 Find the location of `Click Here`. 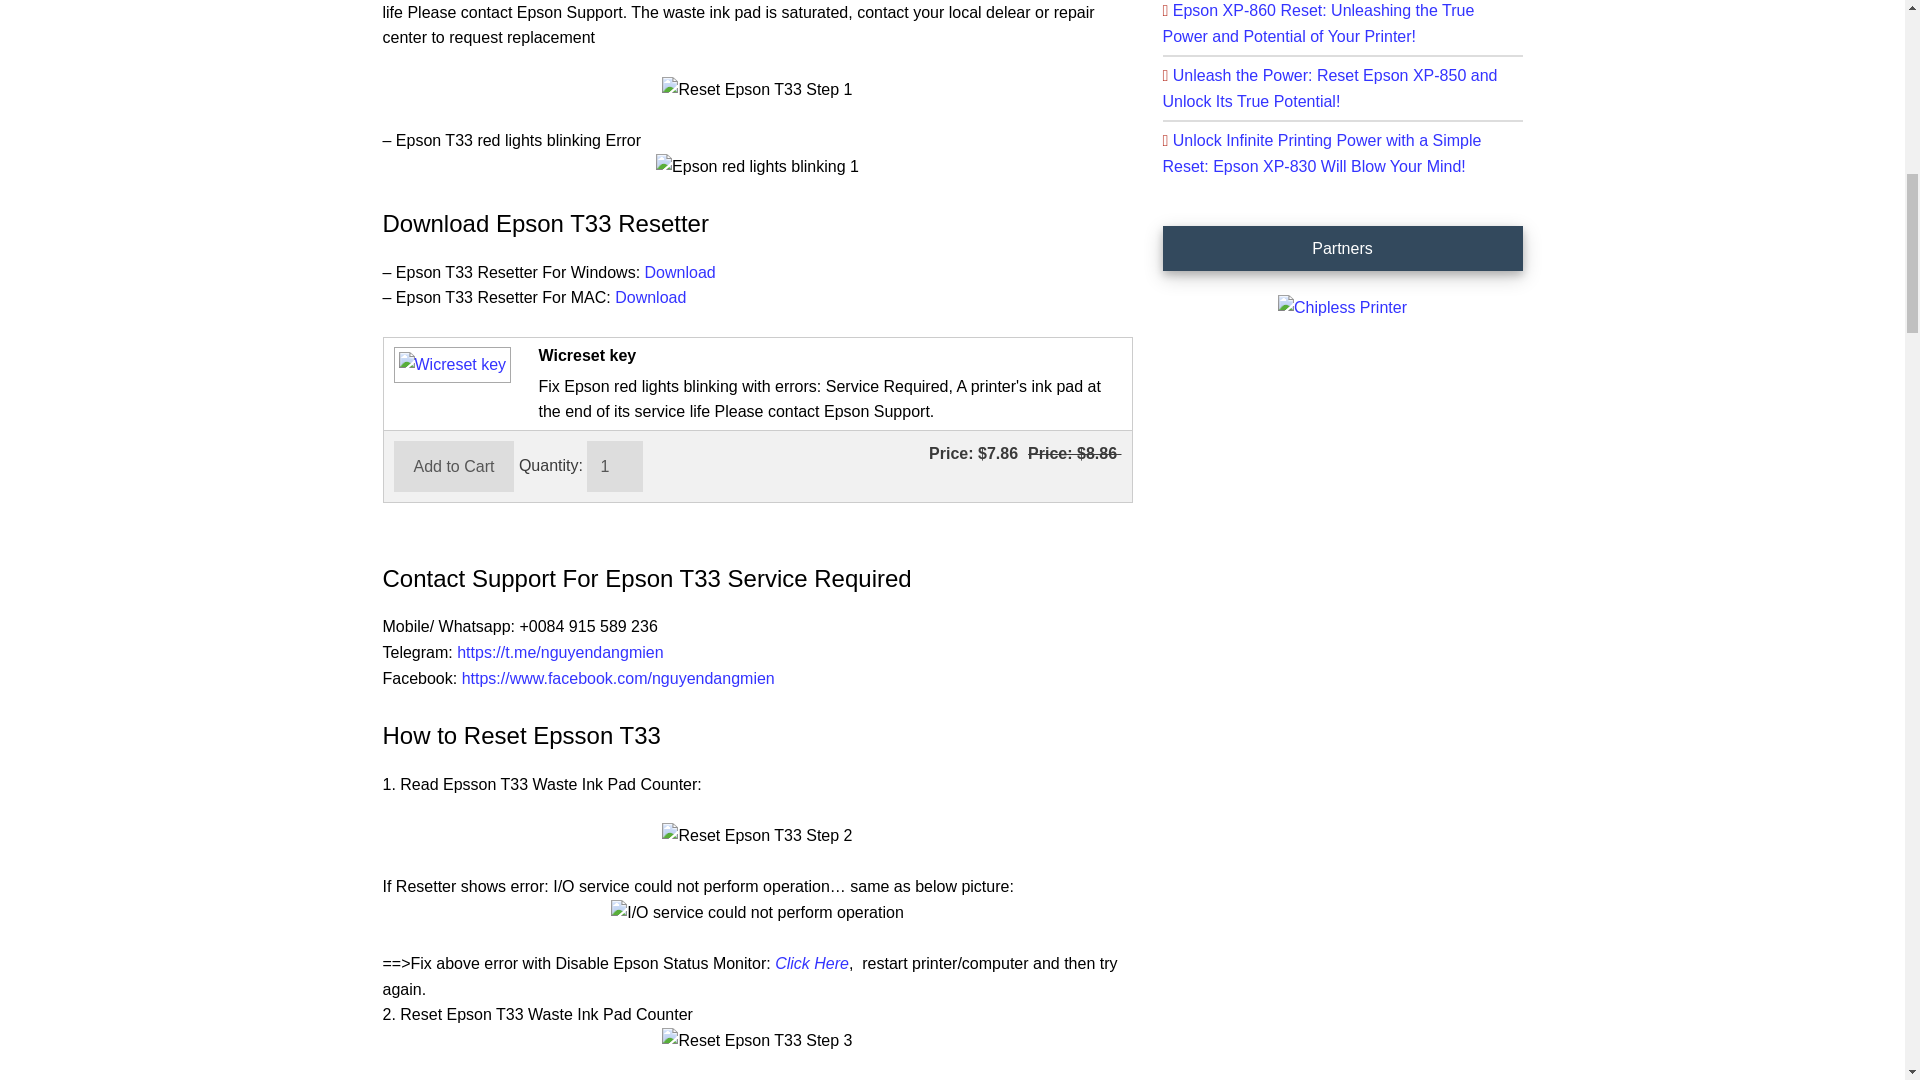

Click Here is located at coordinates (812, 963).